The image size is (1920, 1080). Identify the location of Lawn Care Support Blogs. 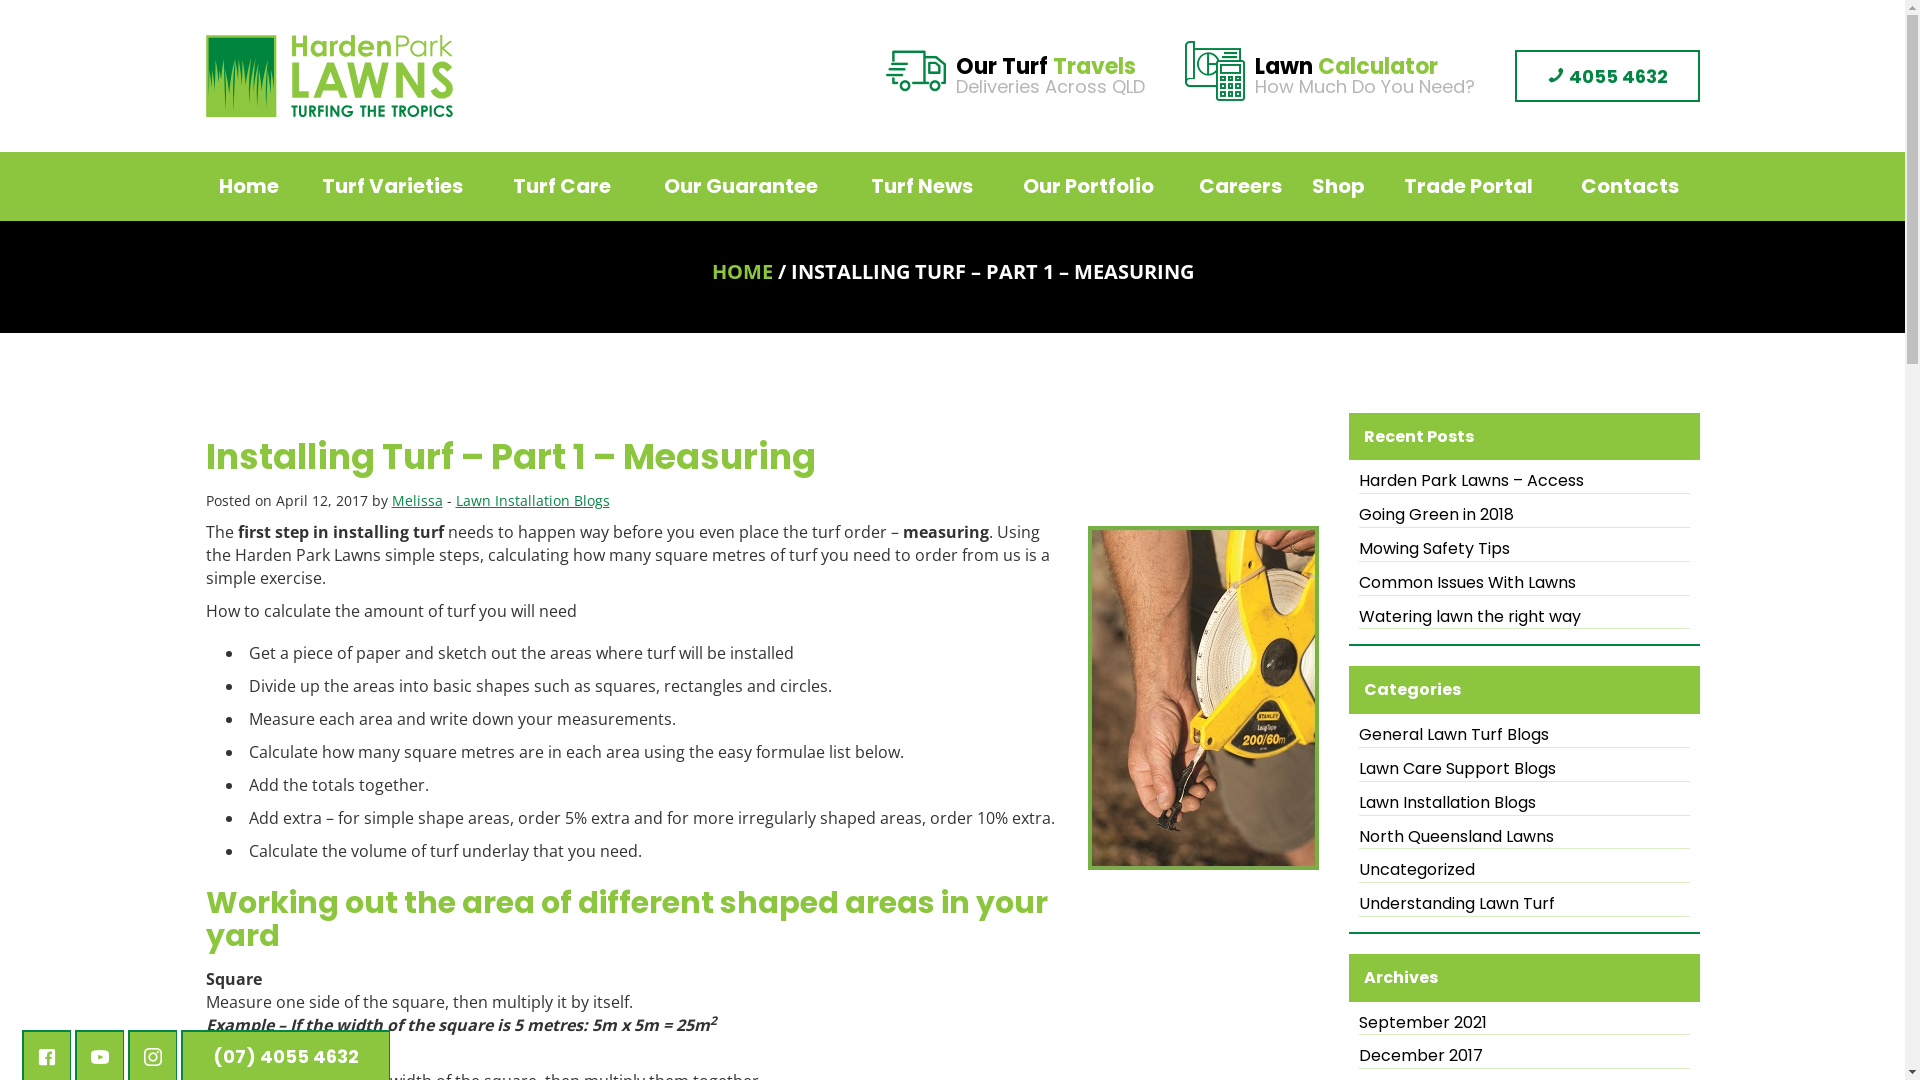
(1524, 770).